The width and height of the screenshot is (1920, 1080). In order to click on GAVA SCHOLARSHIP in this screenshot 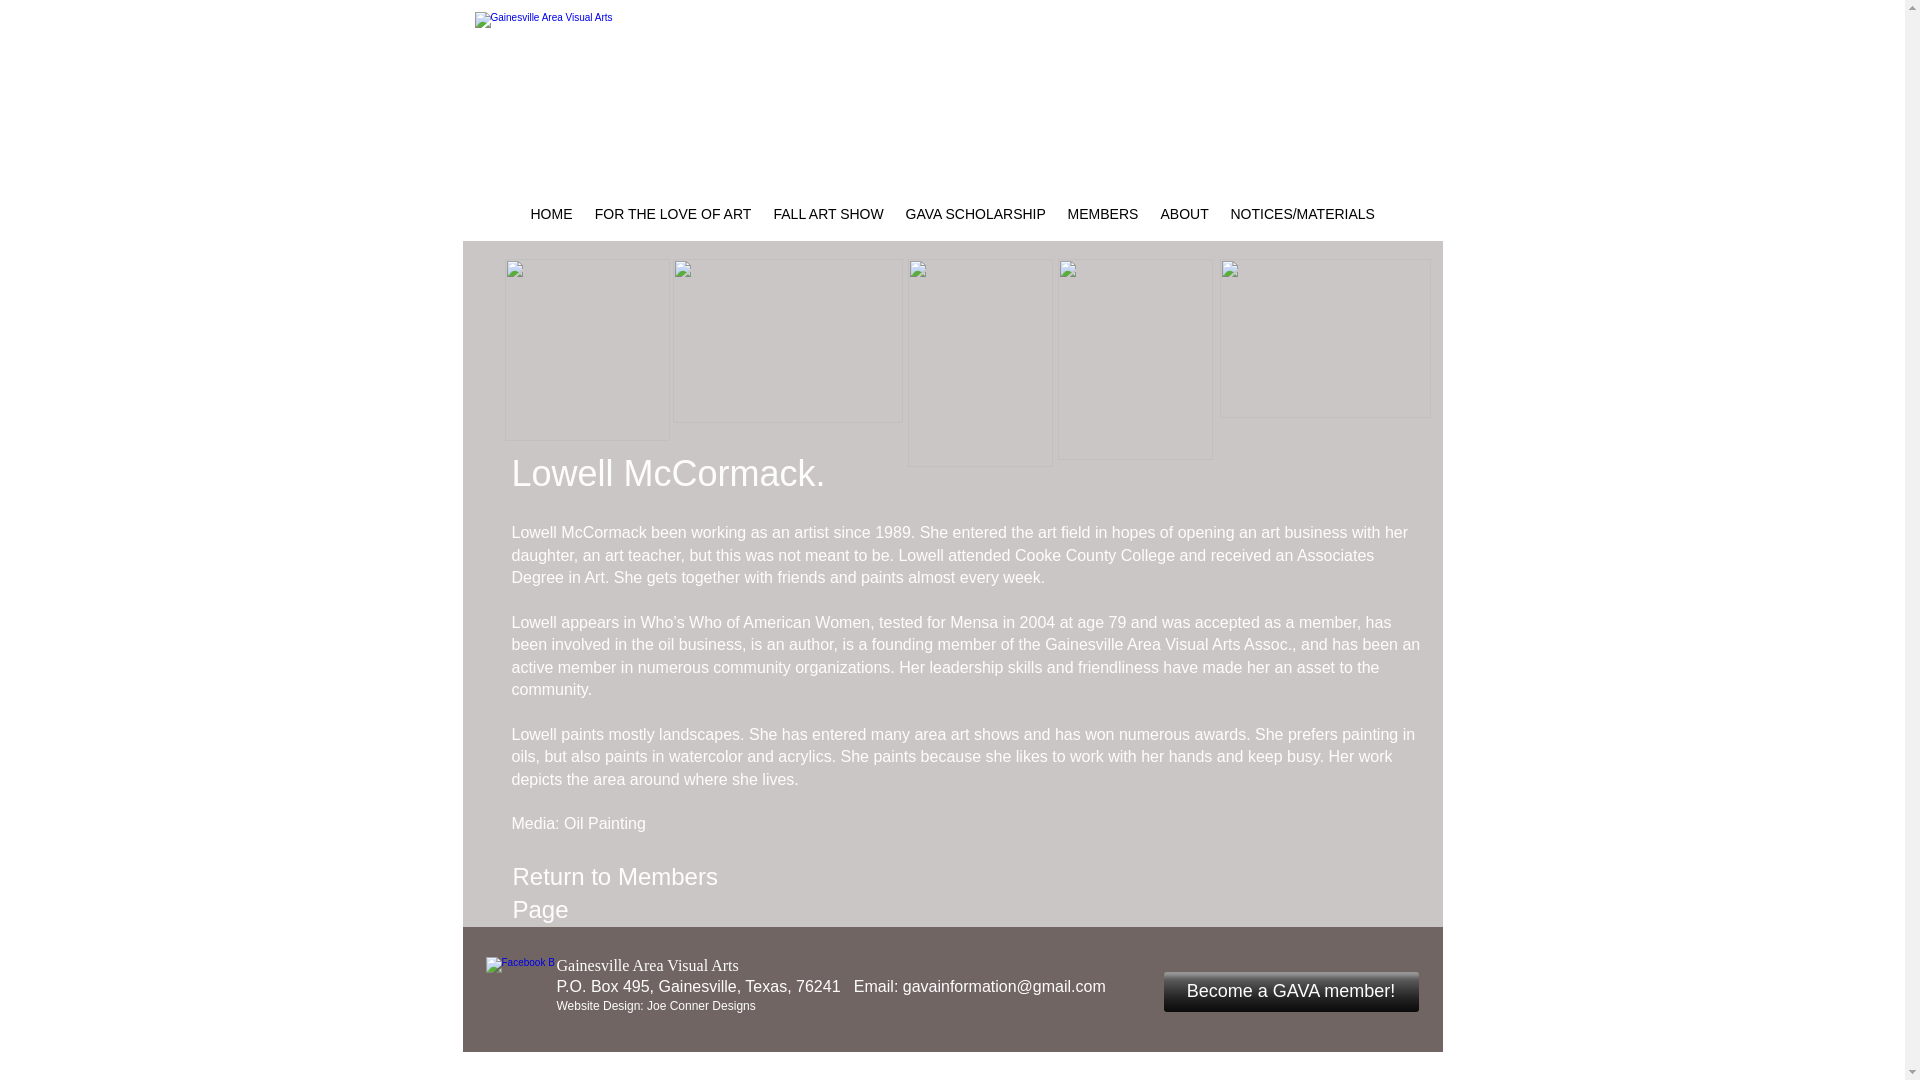, I will do `click(975, 214)`.